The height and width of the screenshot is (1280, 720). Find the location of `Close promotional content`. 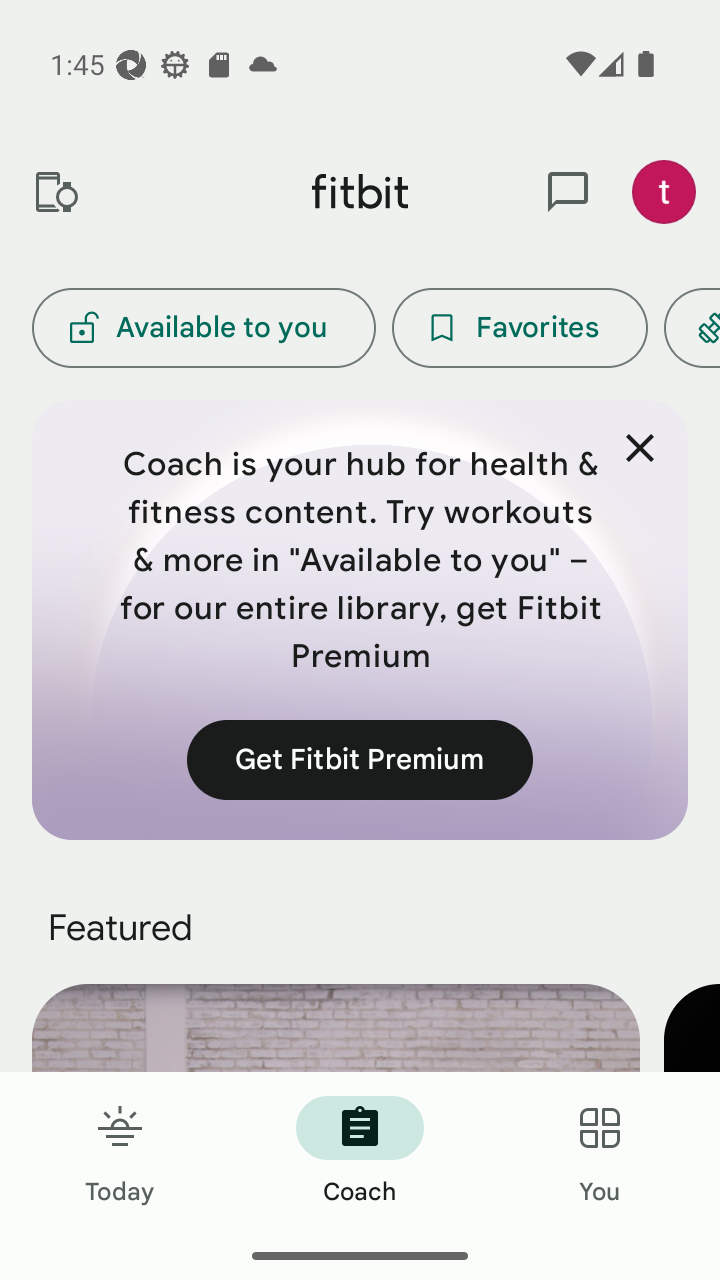

Close promotional content is located at coordinates (640, 448).